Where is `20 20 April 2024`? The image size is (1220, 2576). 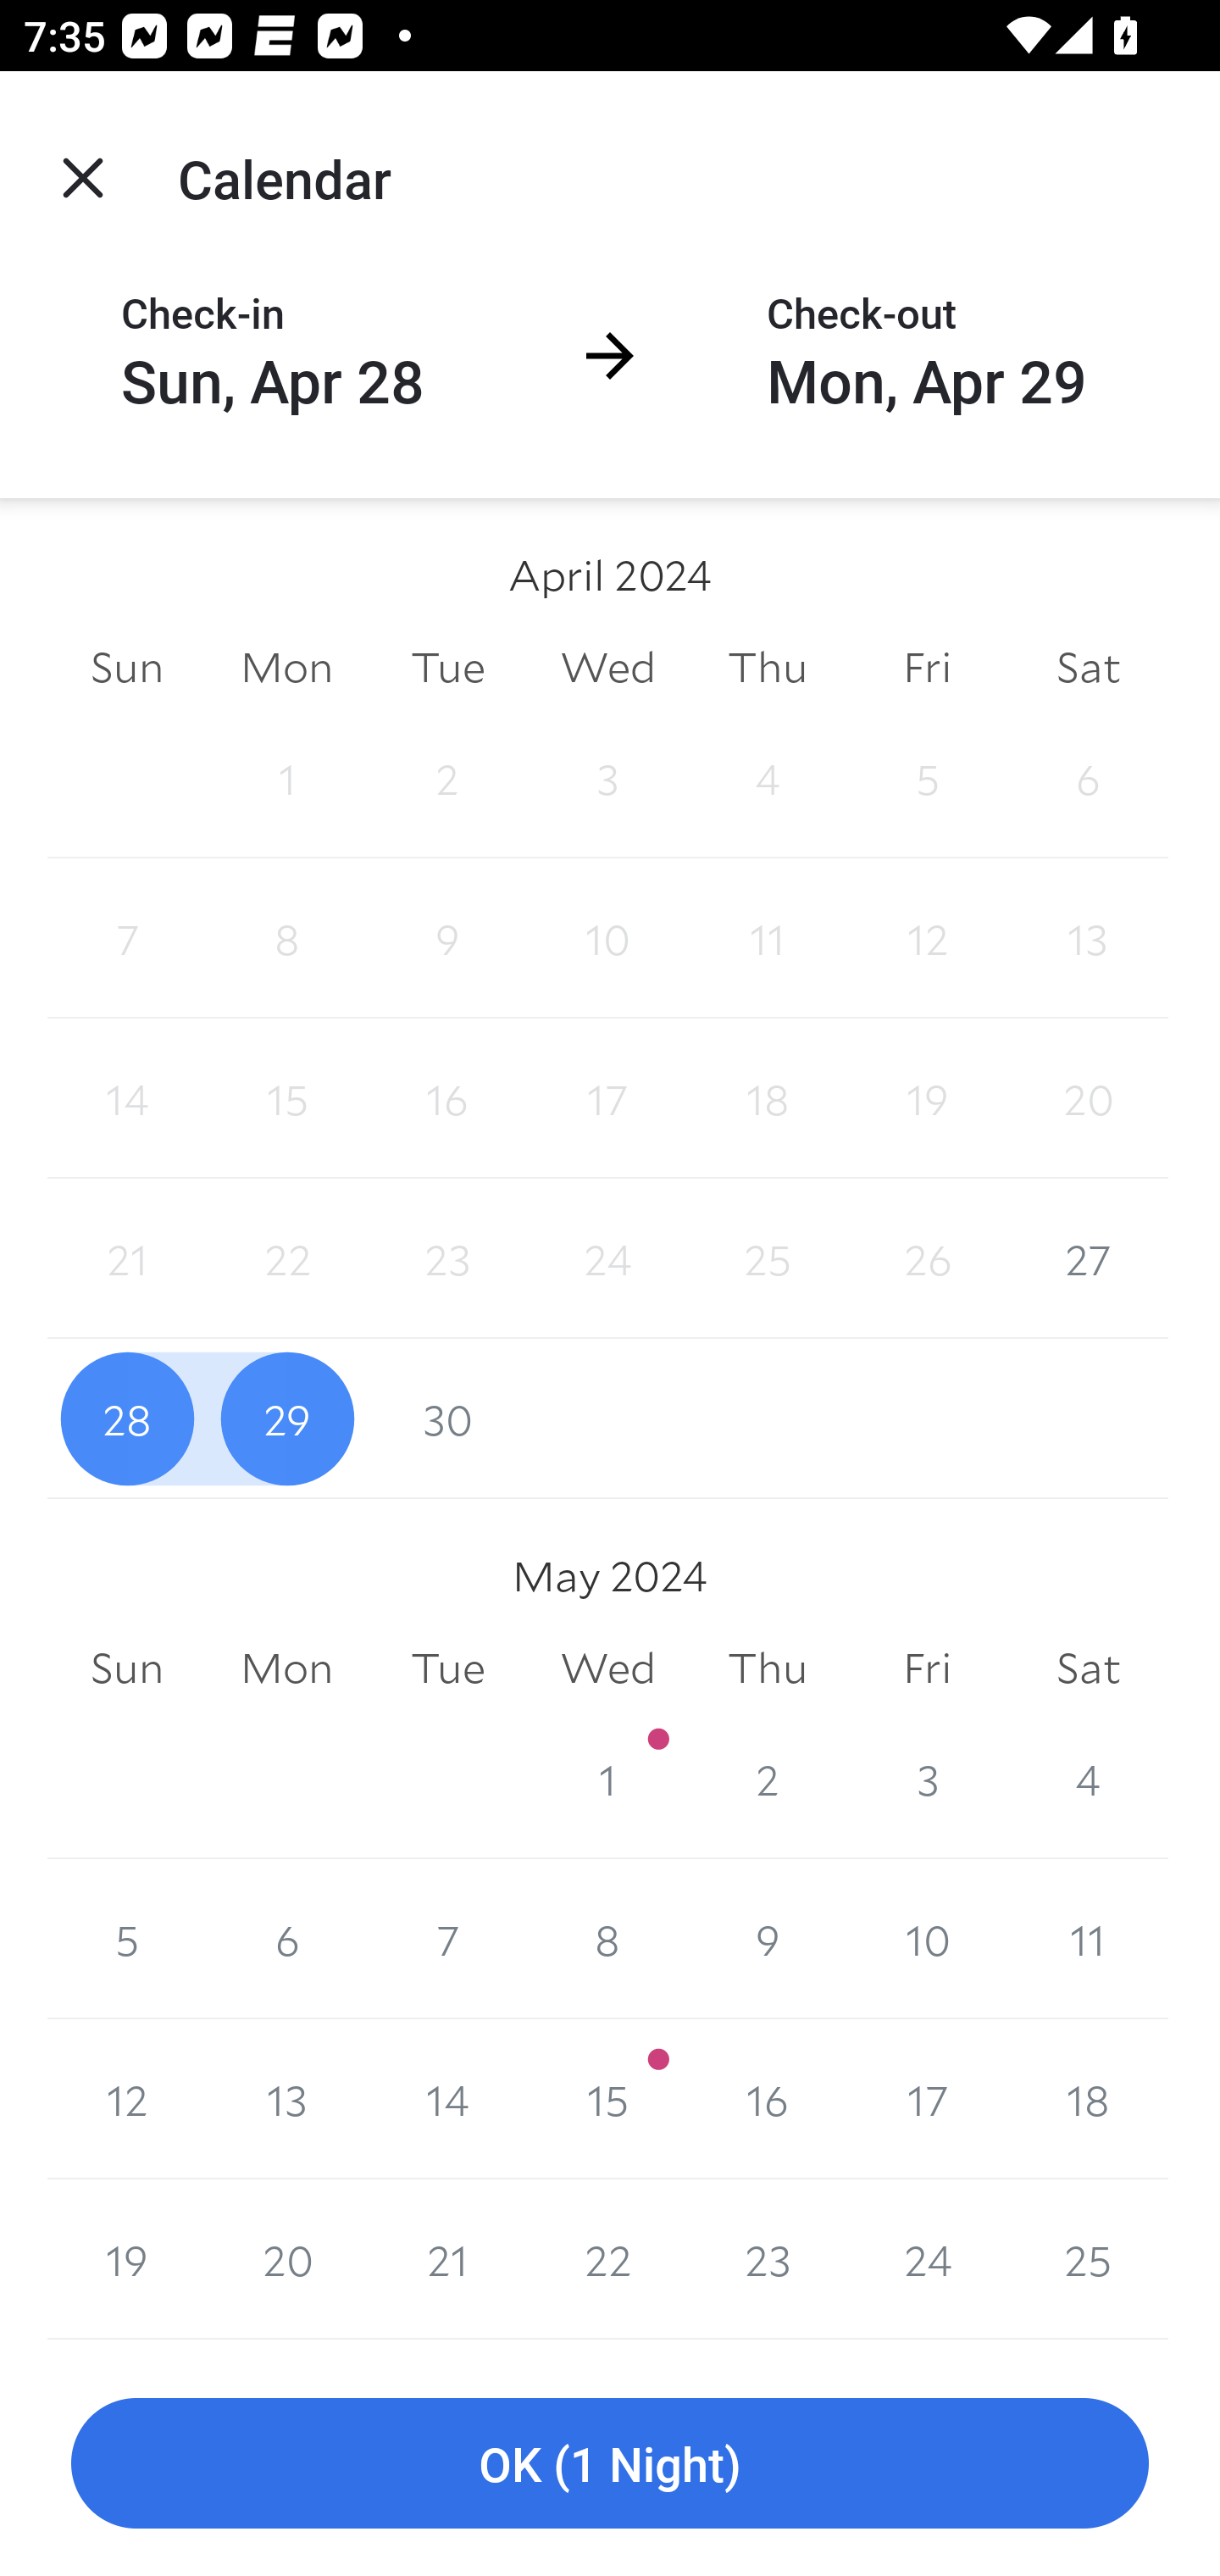 20 20 April 2024 is located at coordinates (1088, 1098).